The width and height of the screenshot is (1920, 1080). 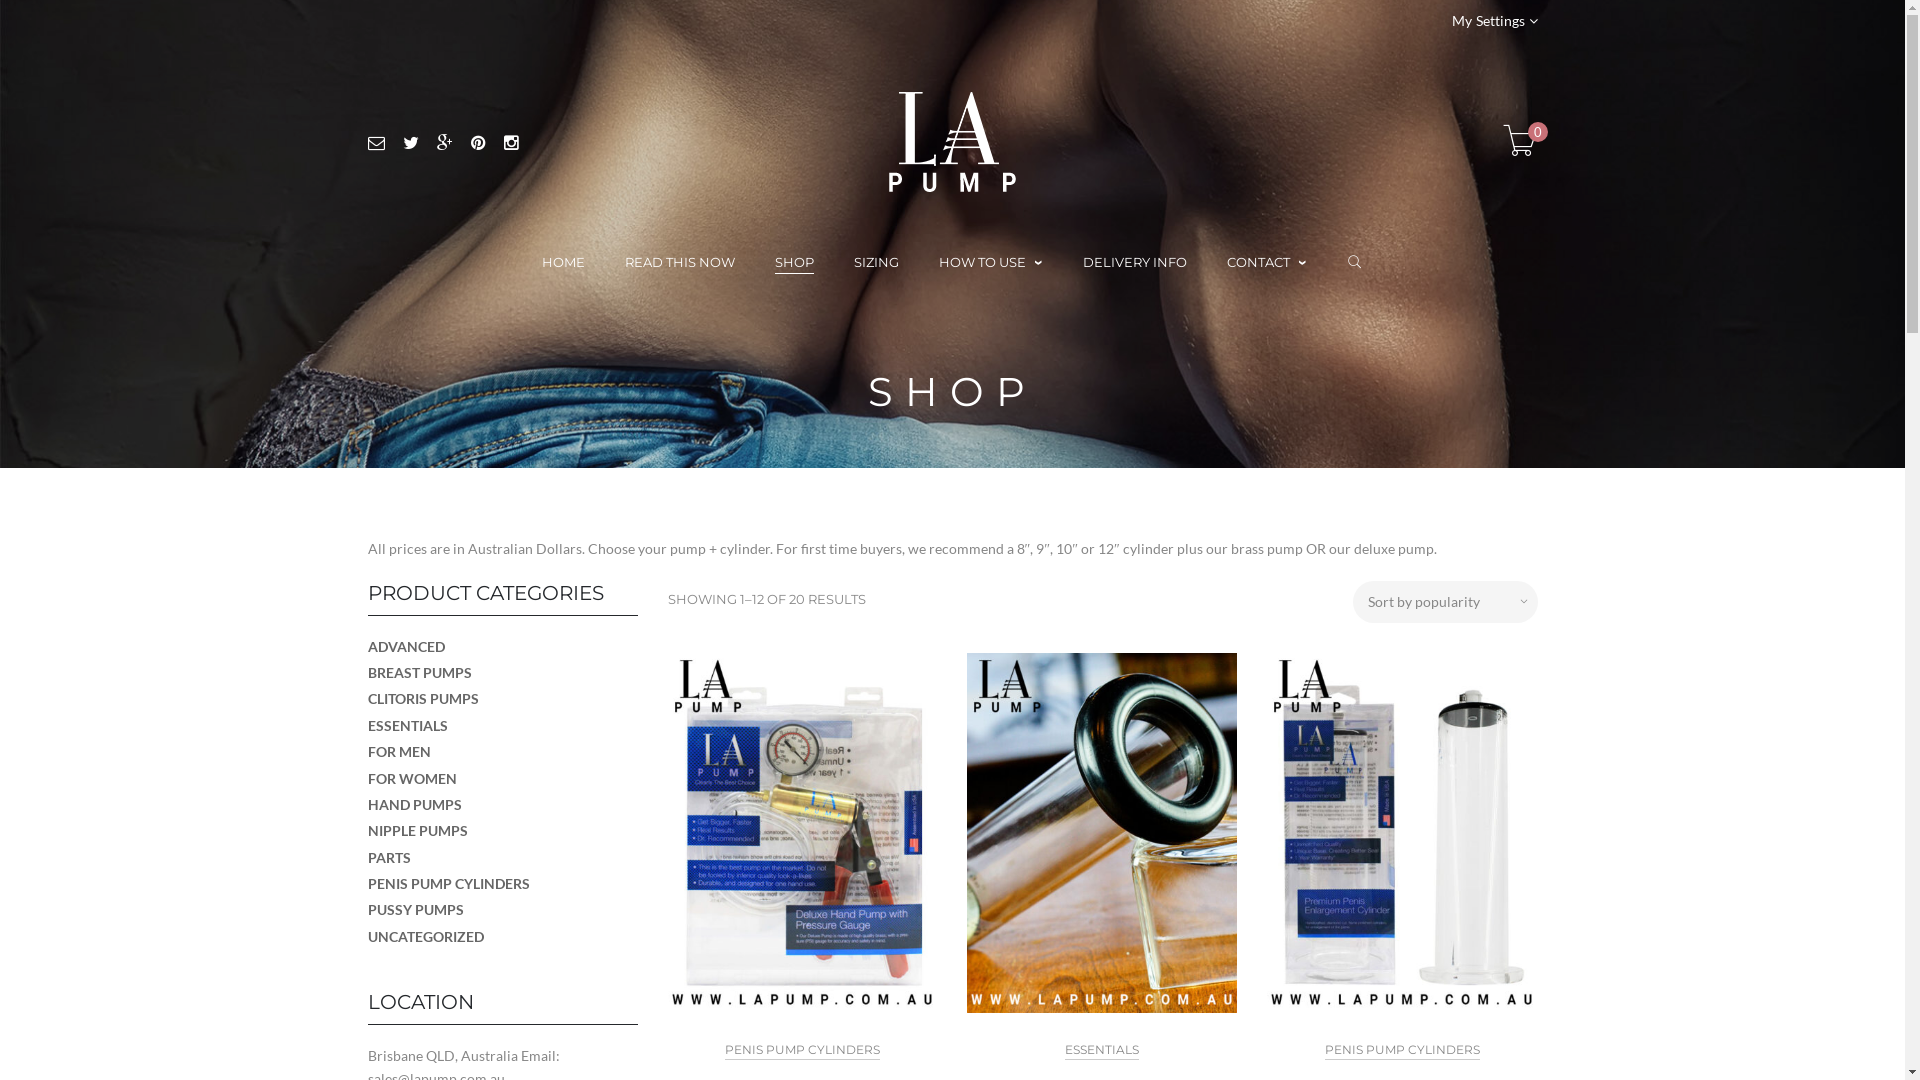 What do you see at coordinates (564, 262) in the screenshot?
I see `HOME` at bounding box center [564, 262].